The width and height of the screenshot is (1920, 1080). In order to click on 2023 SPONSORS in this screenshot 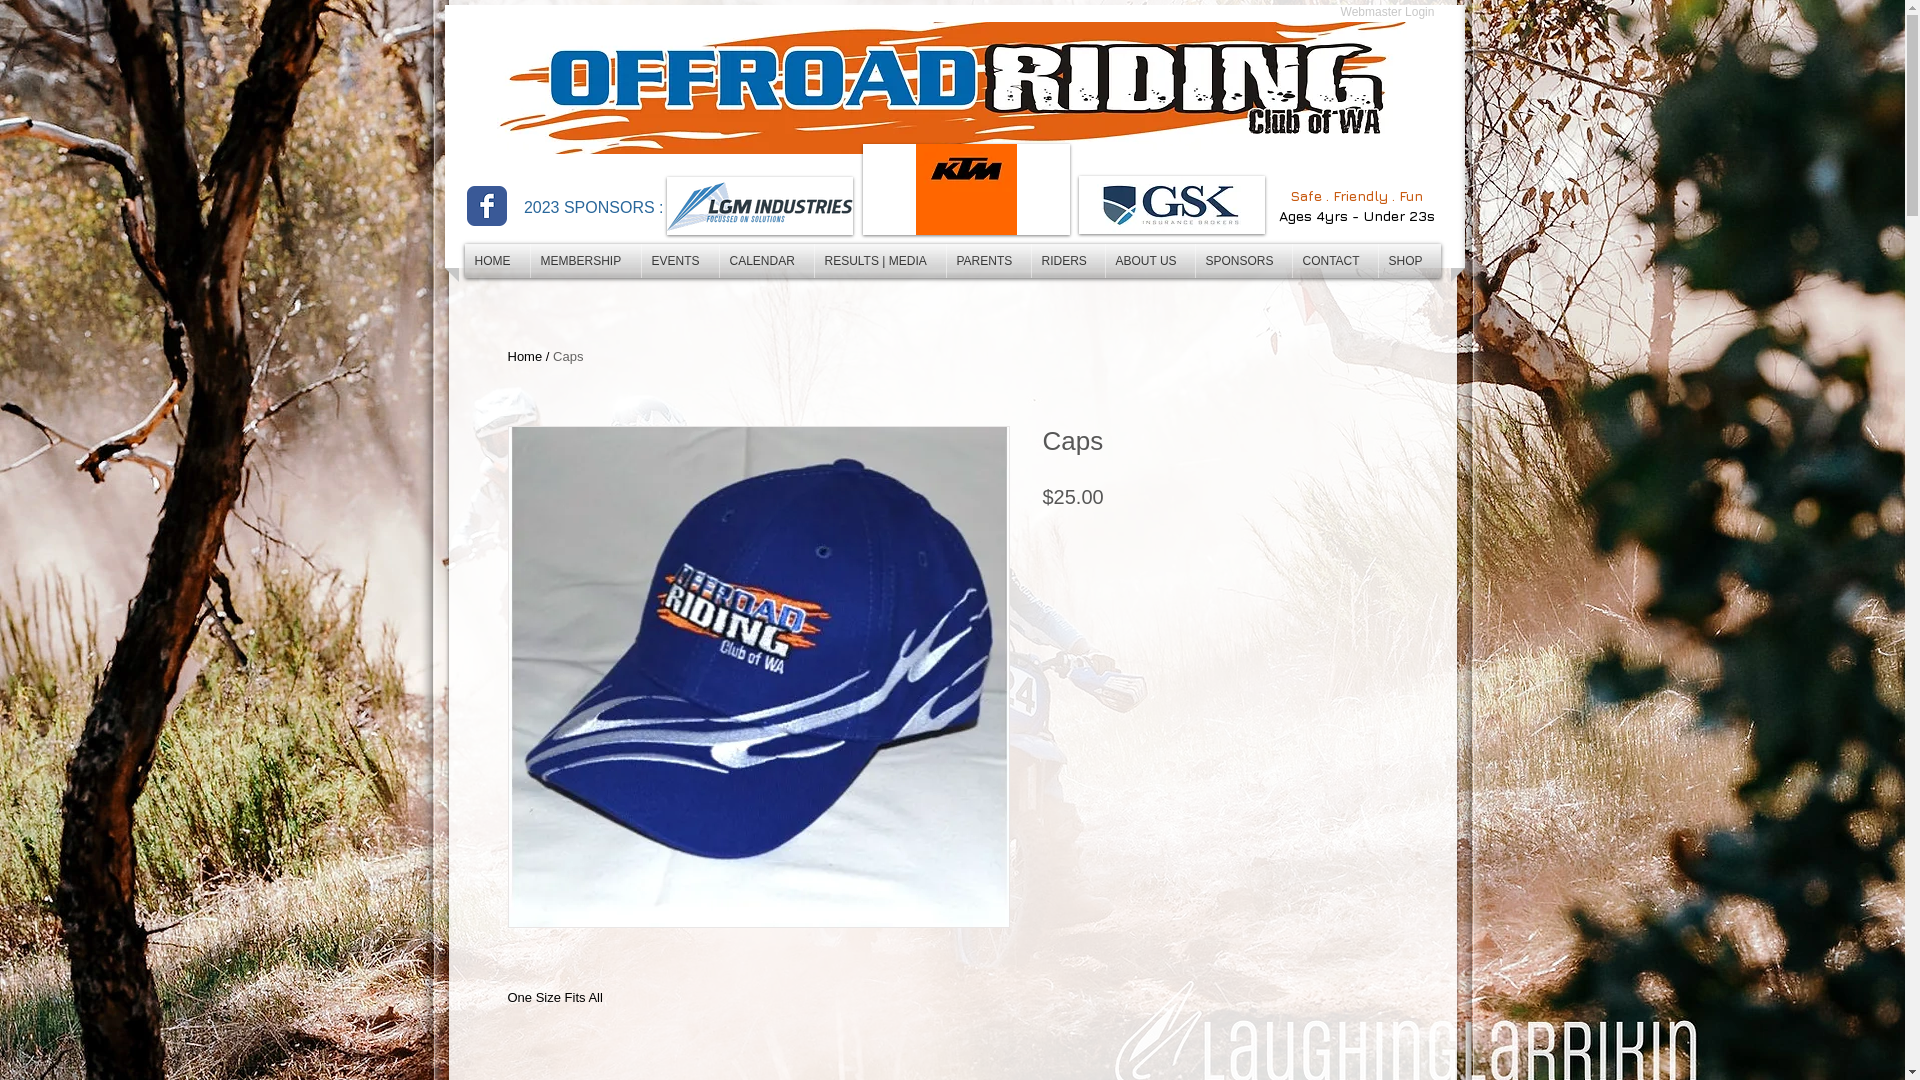, I will do `click(590, 208)`.